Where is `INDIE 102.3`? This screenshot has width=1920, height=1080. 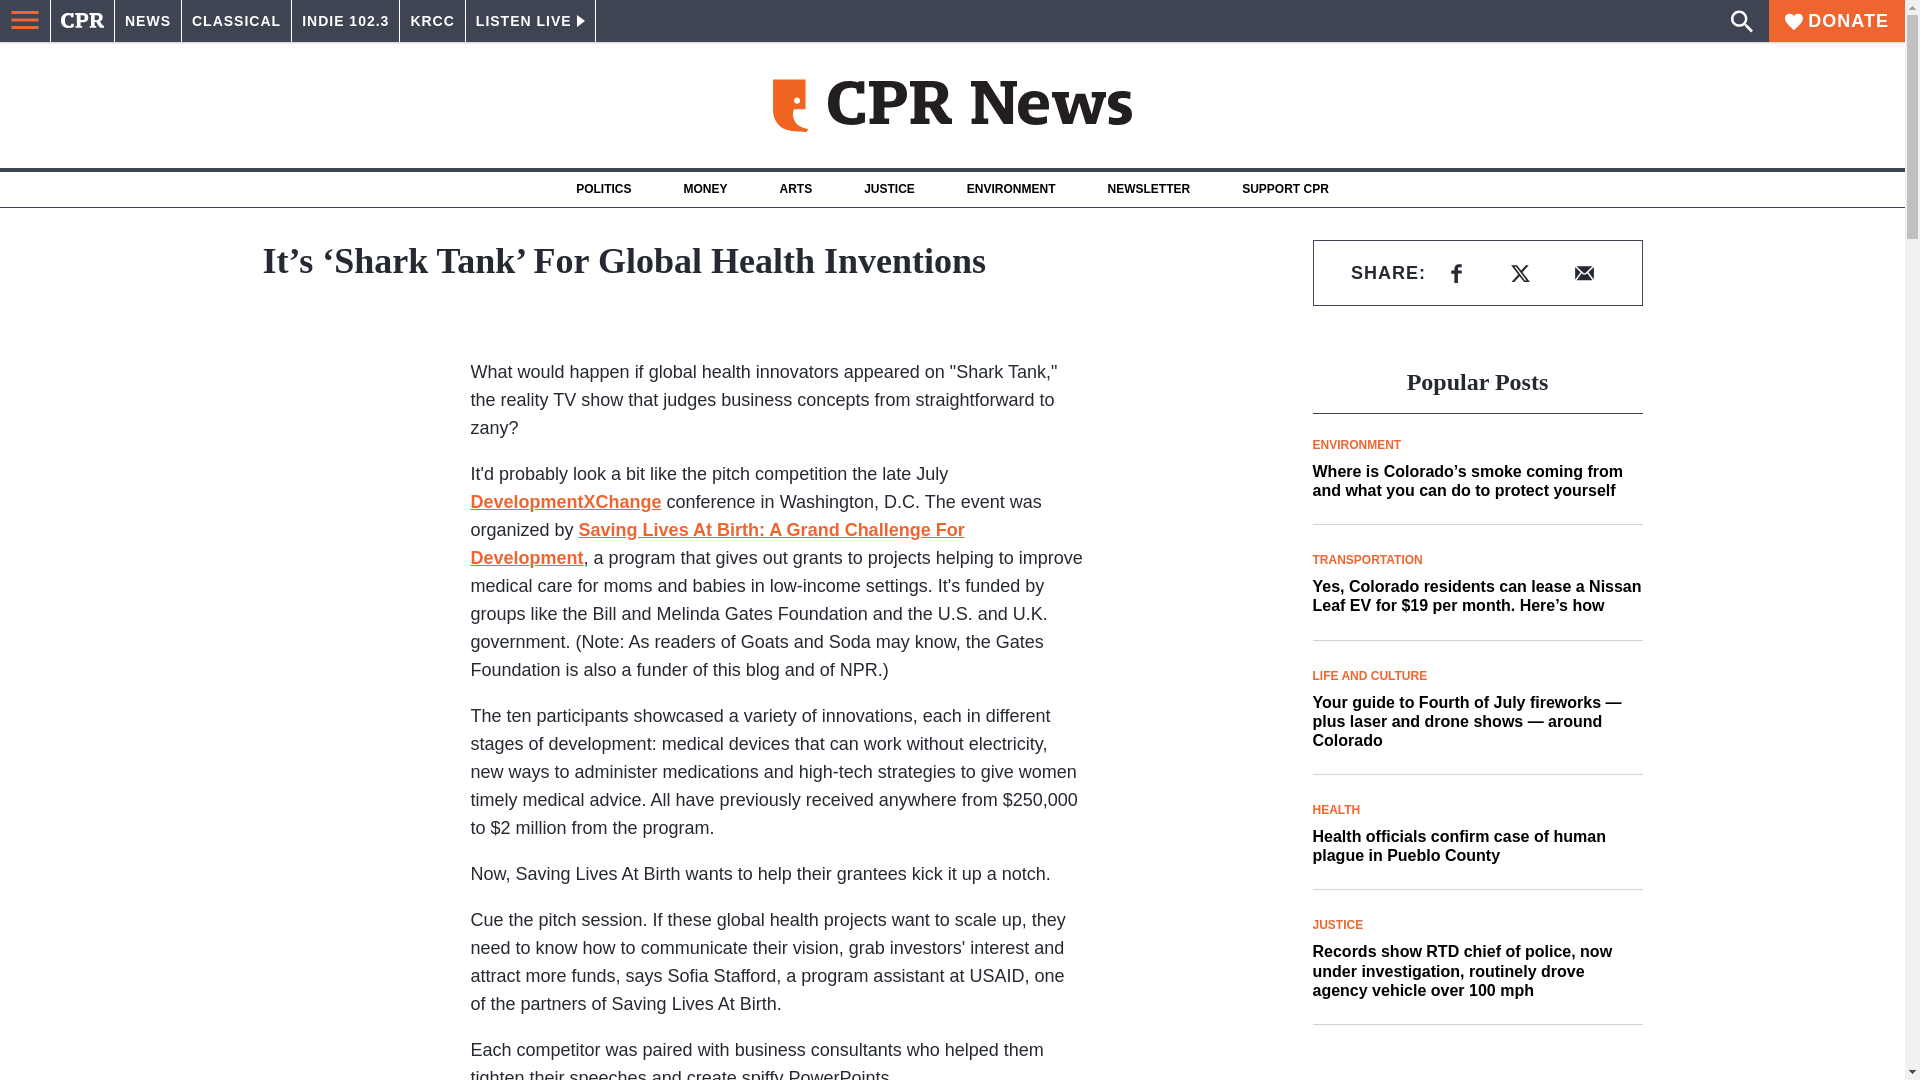
INDIE 102.3 is located at coordinates (345, 21).